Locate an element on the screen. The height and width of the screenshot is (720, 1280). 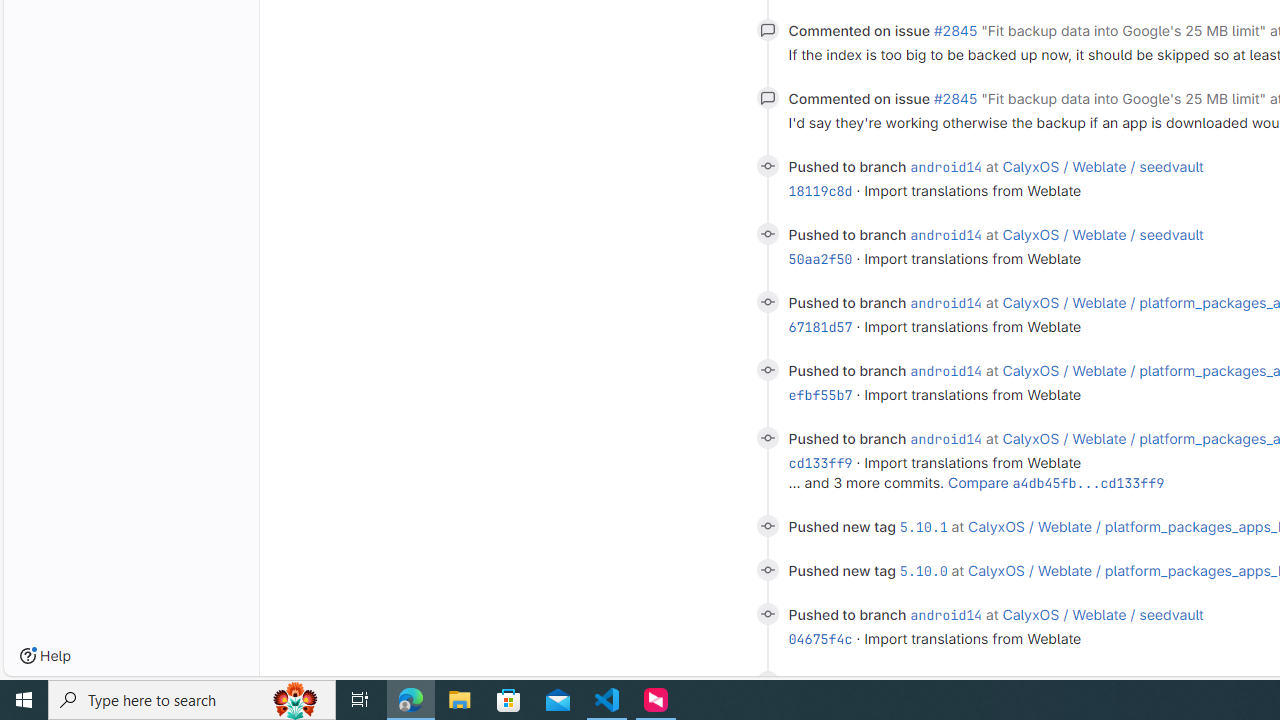
Class: s14 is located at coordinates (767, 682).